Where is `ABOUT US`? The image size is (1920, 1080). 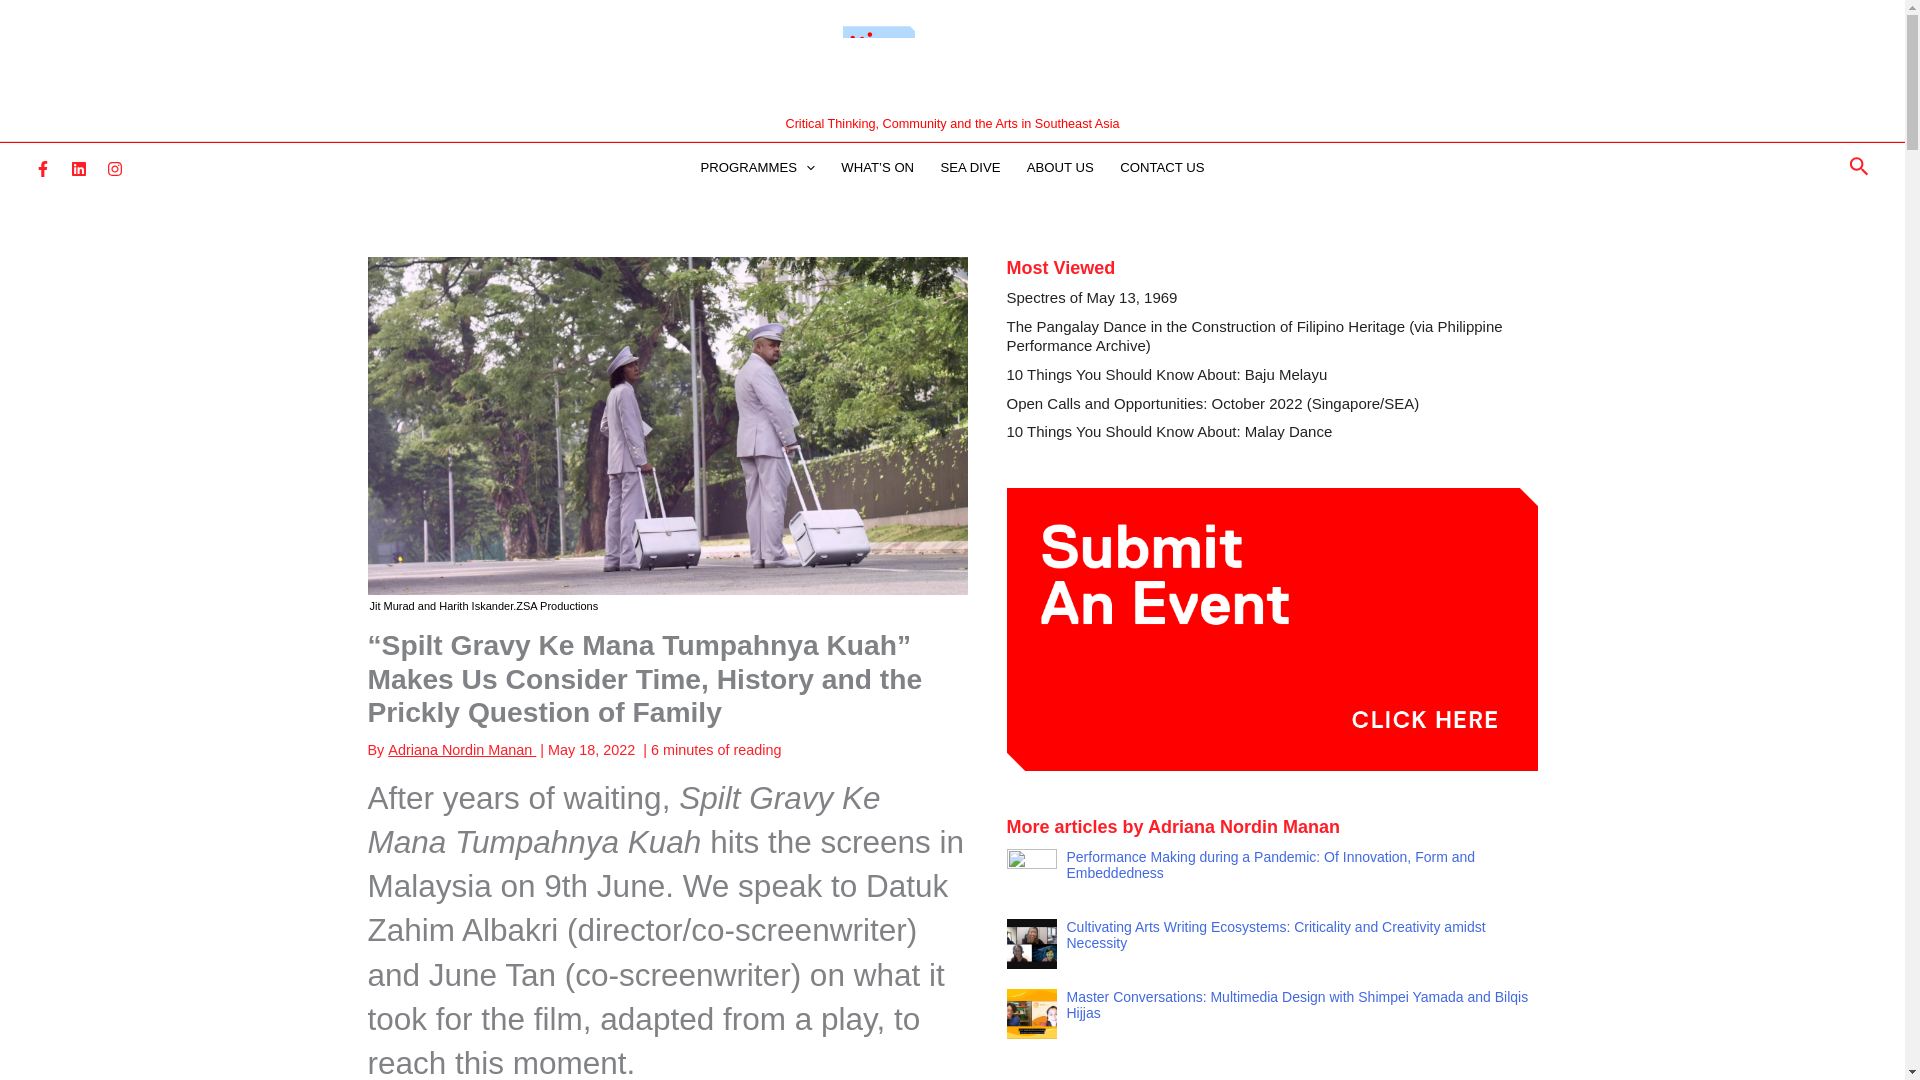 ABOUT US is located at coordinates (1060, 168).